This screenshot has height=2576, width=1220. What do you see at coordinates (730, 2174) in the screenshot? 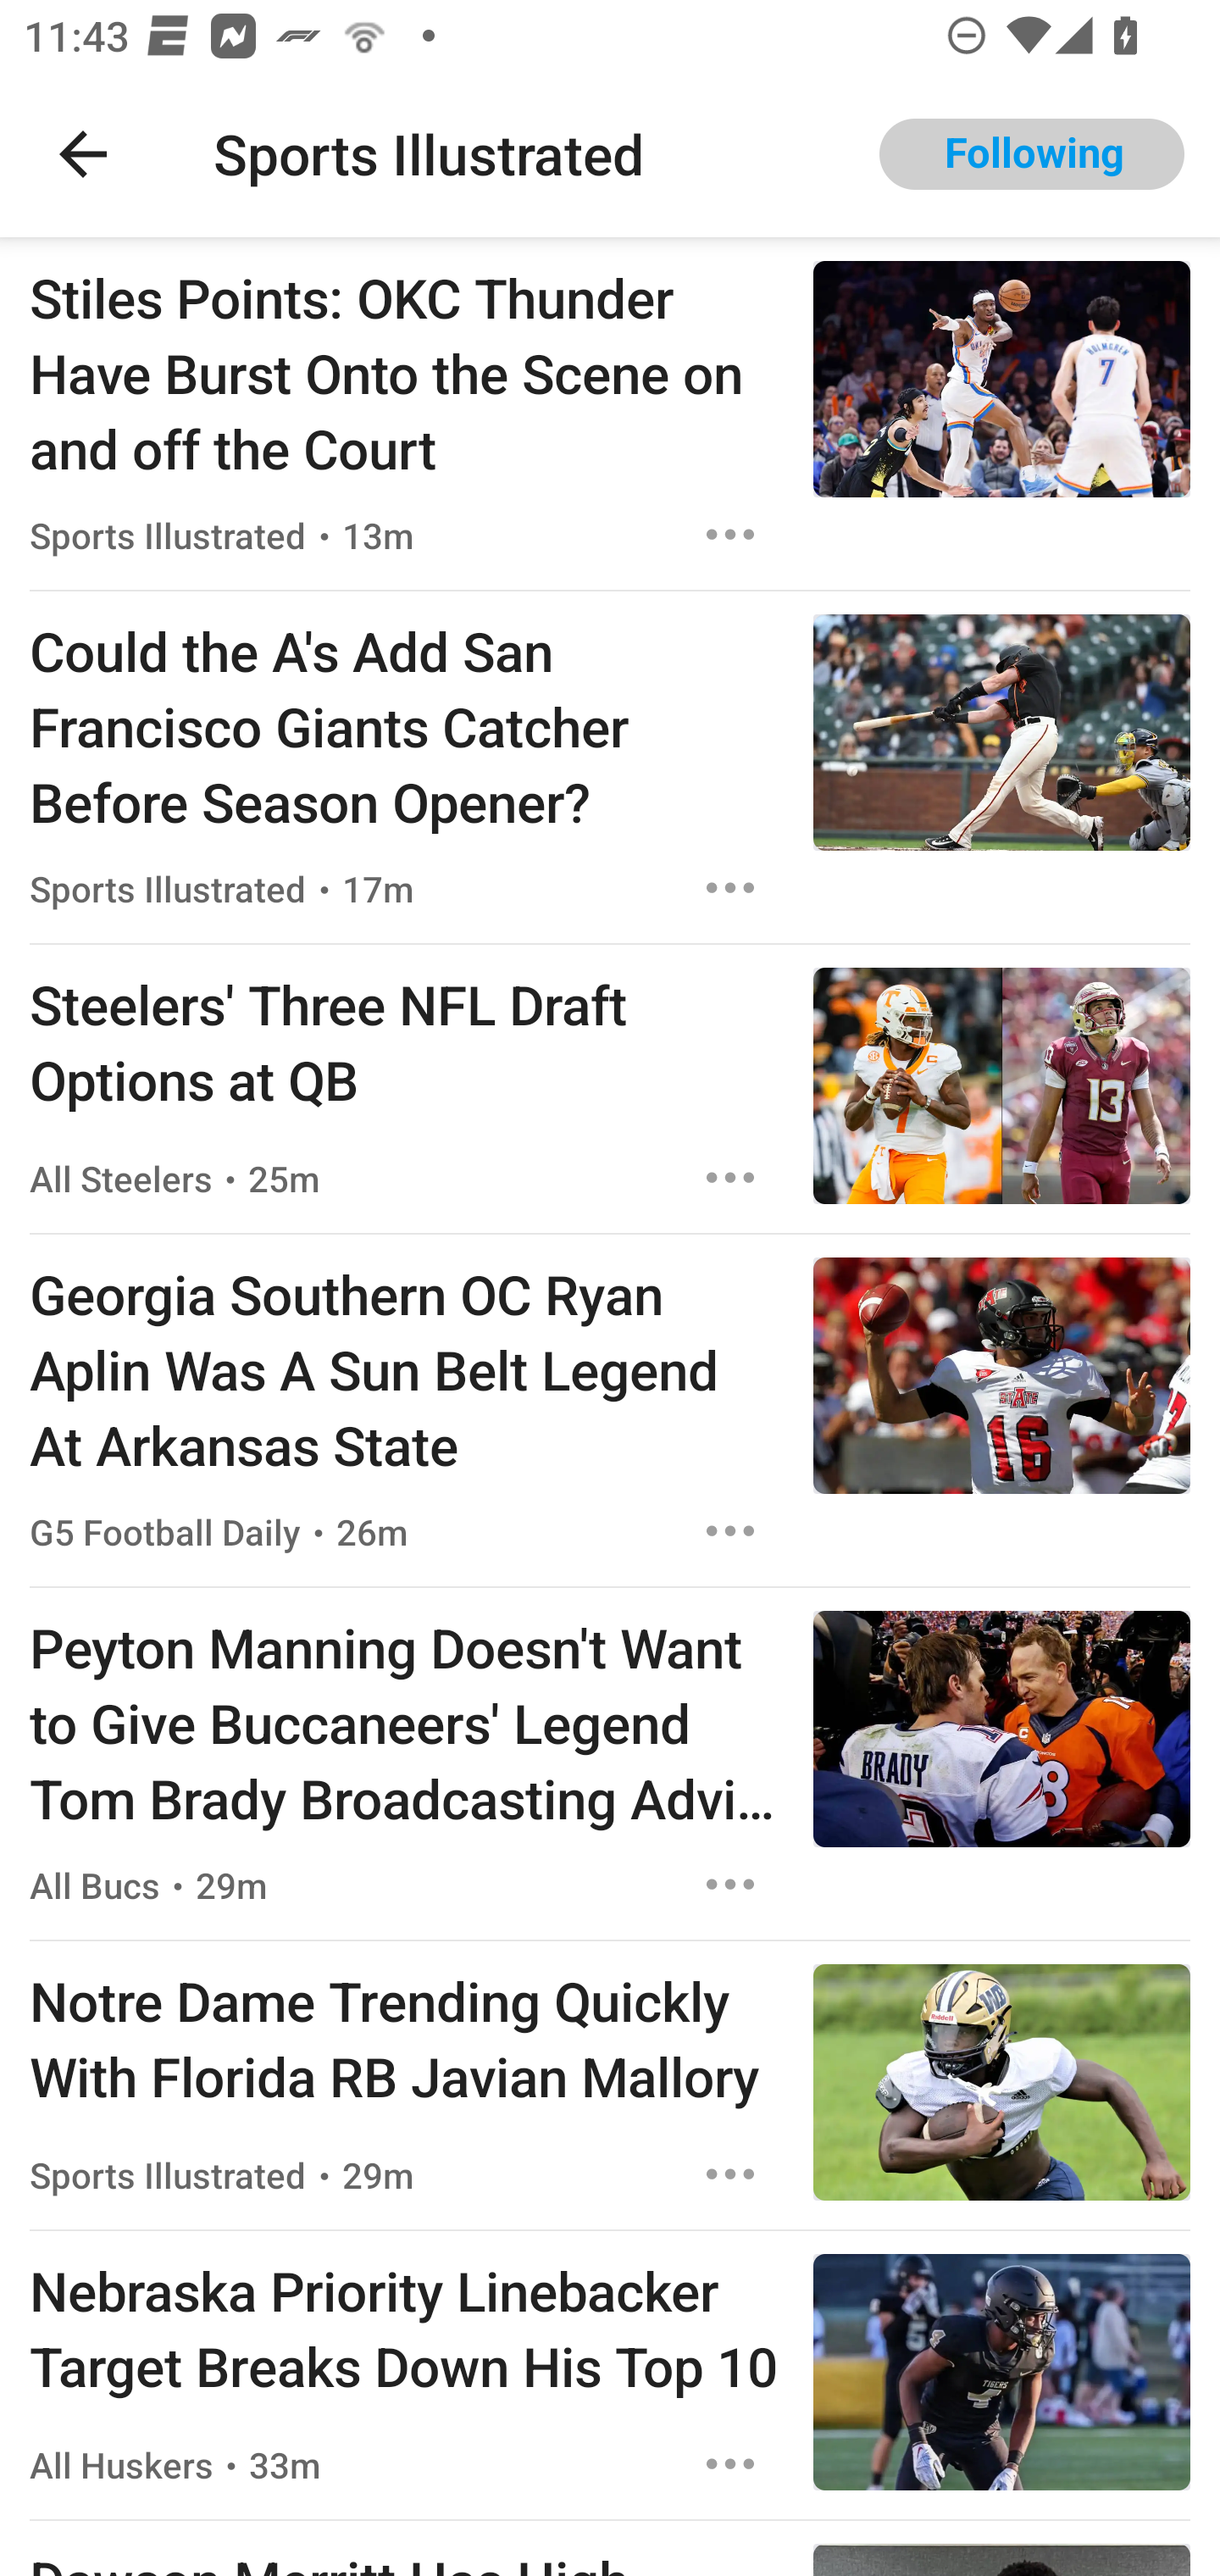
I see `Options` at bounding box center [730, 2174].